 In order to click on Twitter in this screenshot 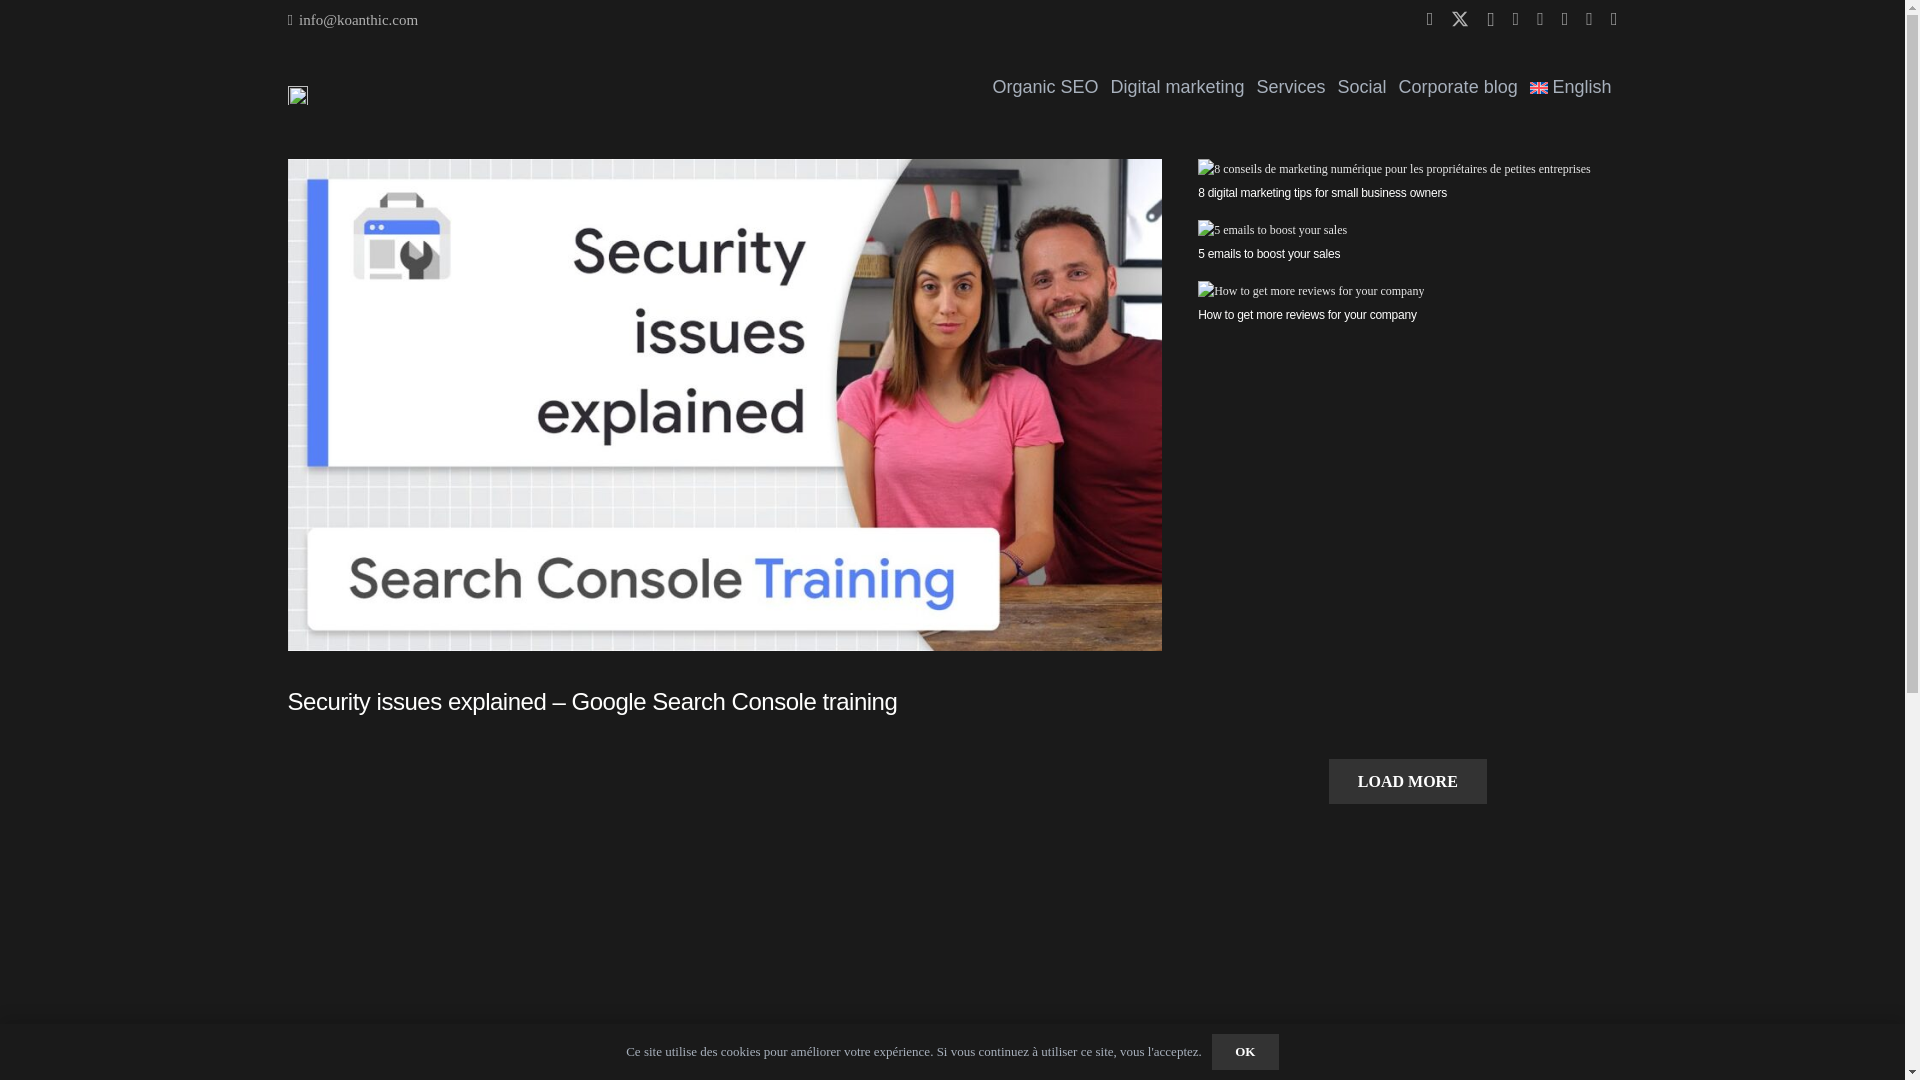, I will do `click(1460, 19)`.